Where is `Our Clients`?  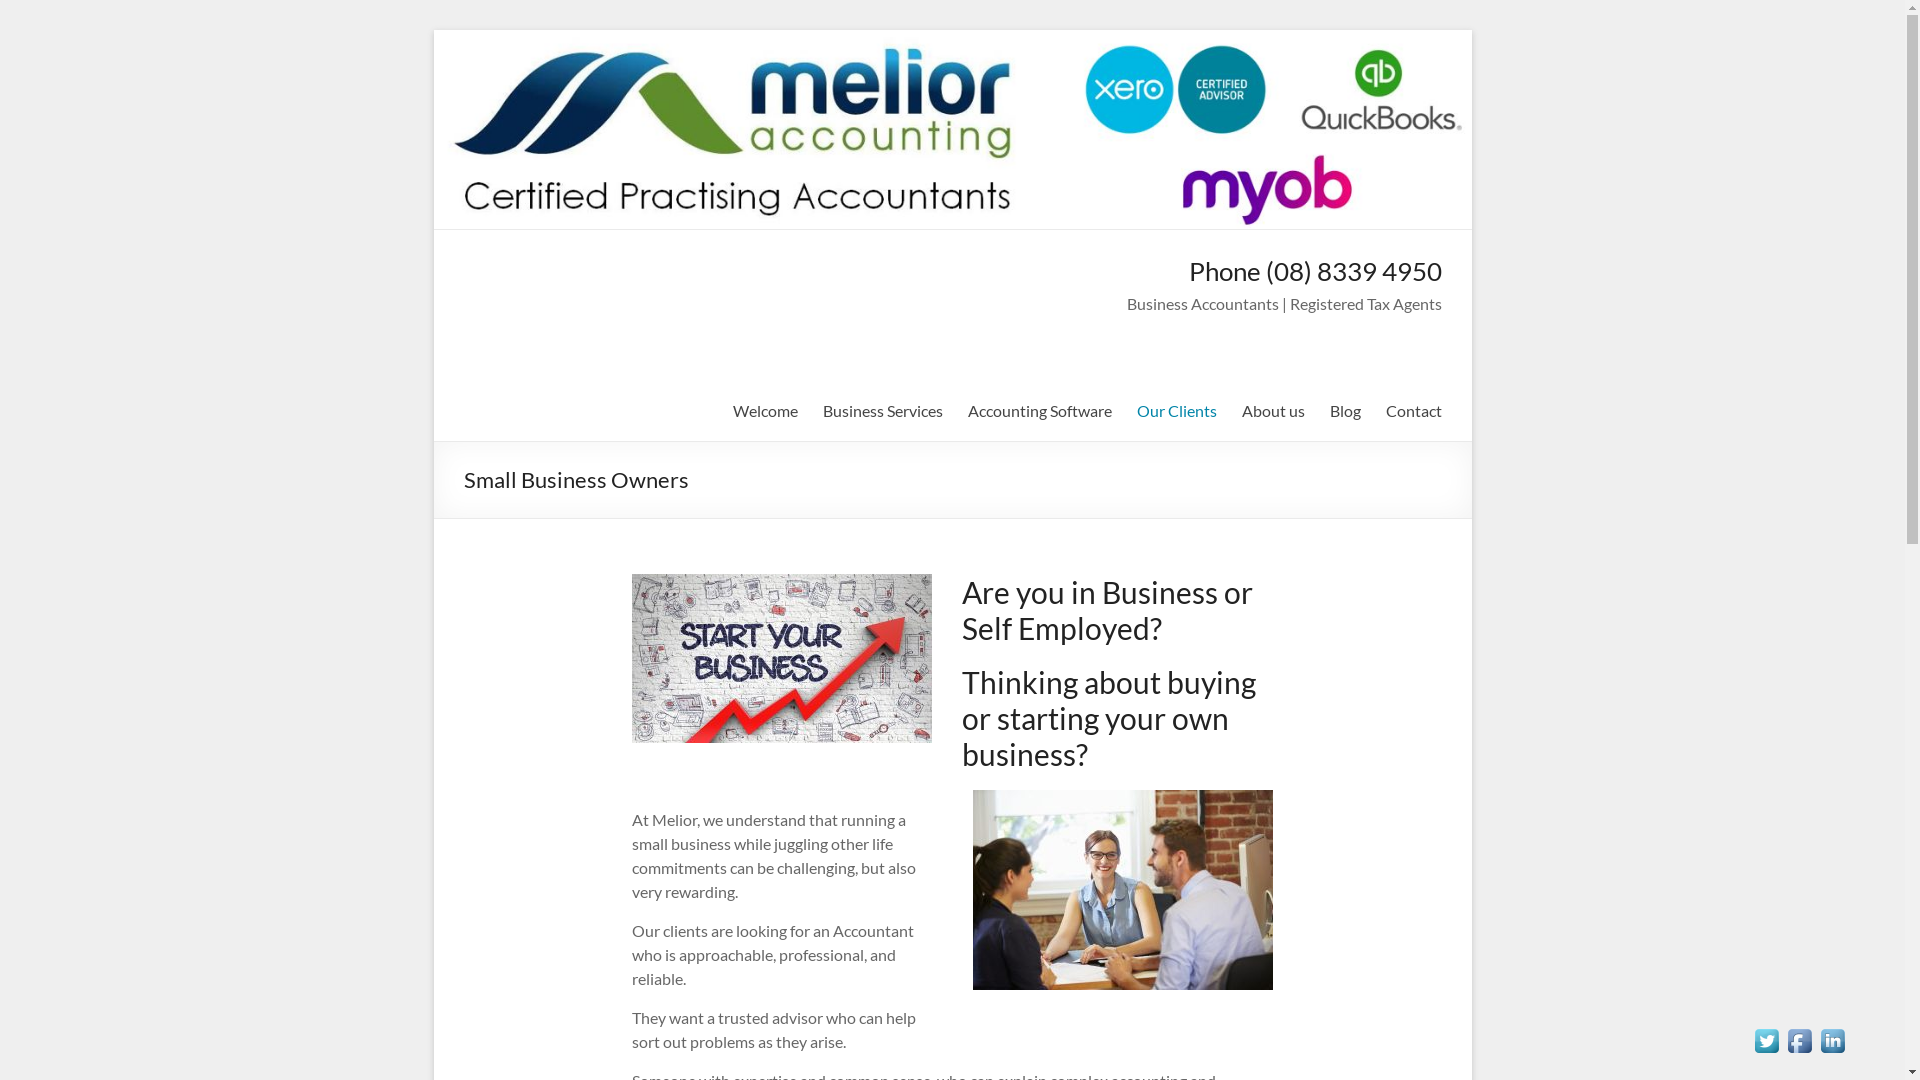
Our Clients is located at coordinates (1176, 411).